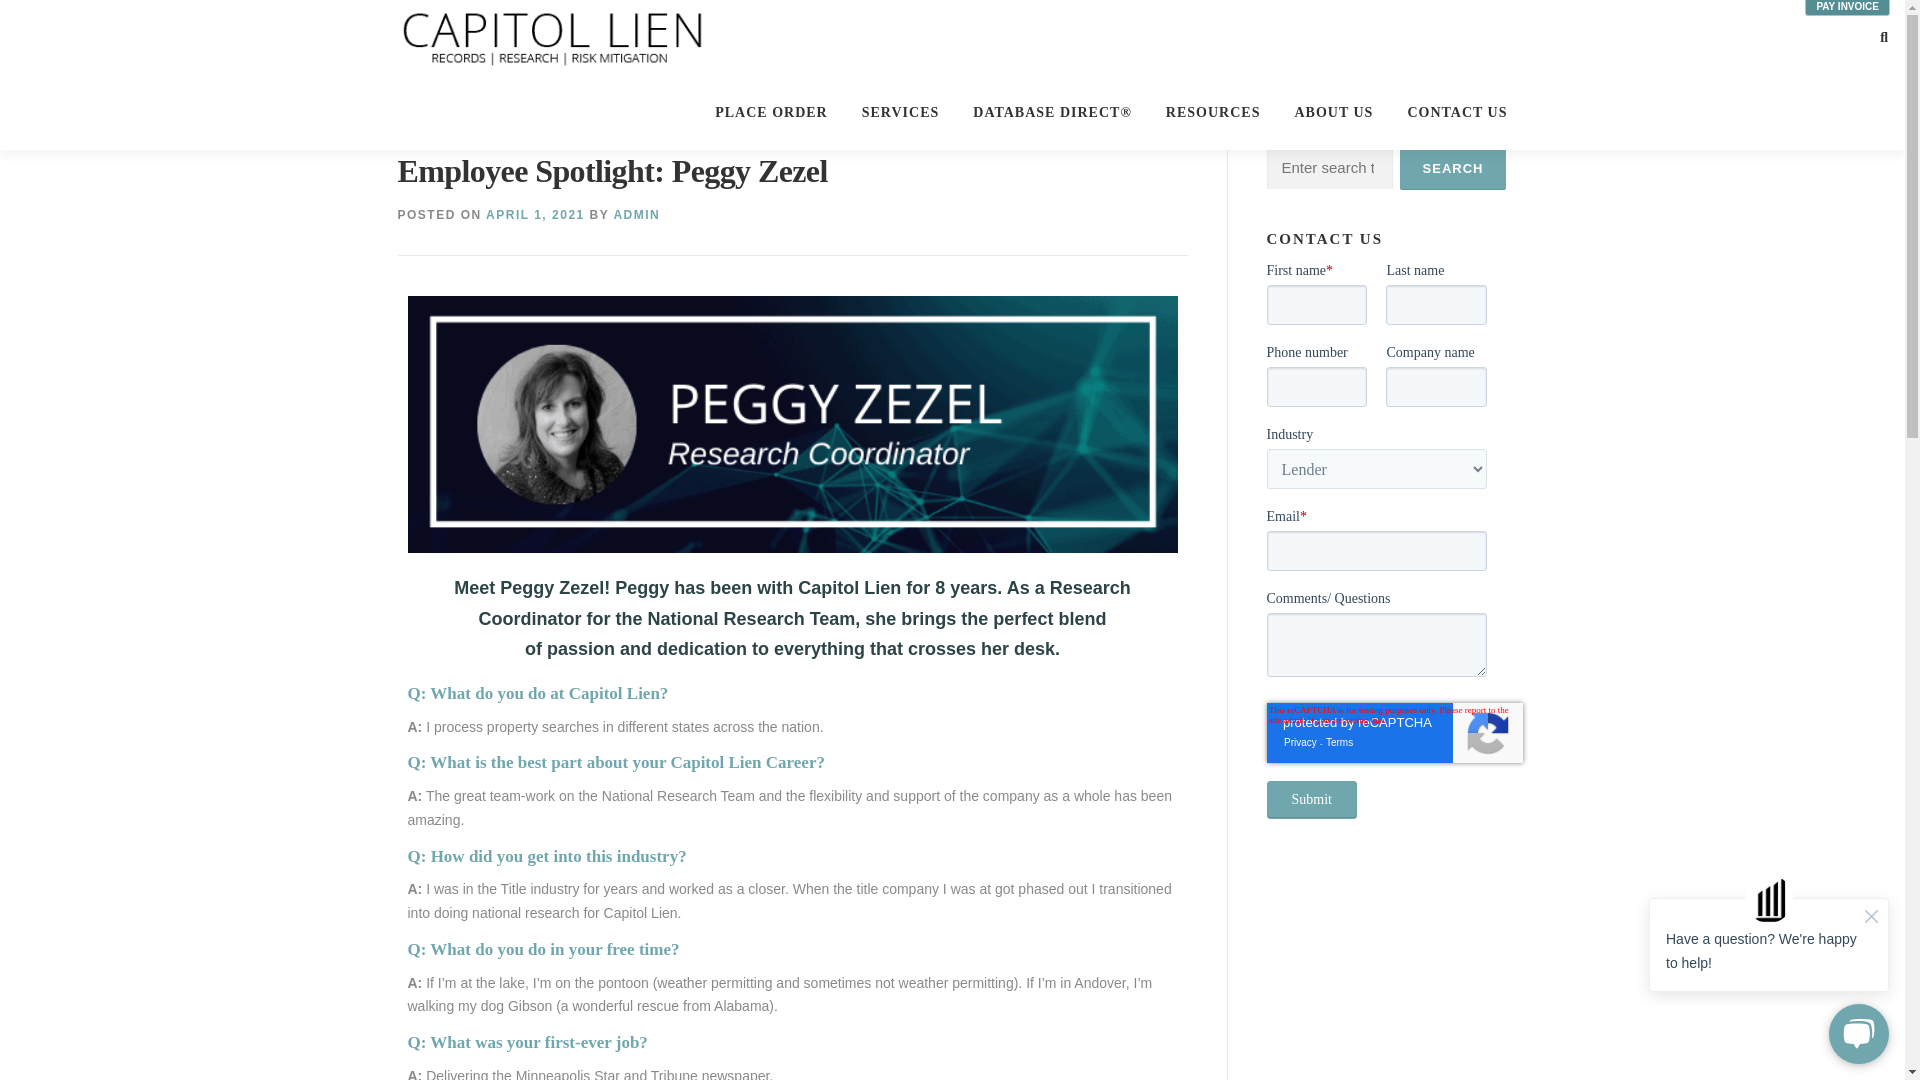 The width and height of the screenshot is (1920, 1080). Describe the element at coordinates (900, 112) in the screenshot. I see `SERVICES` at that location.